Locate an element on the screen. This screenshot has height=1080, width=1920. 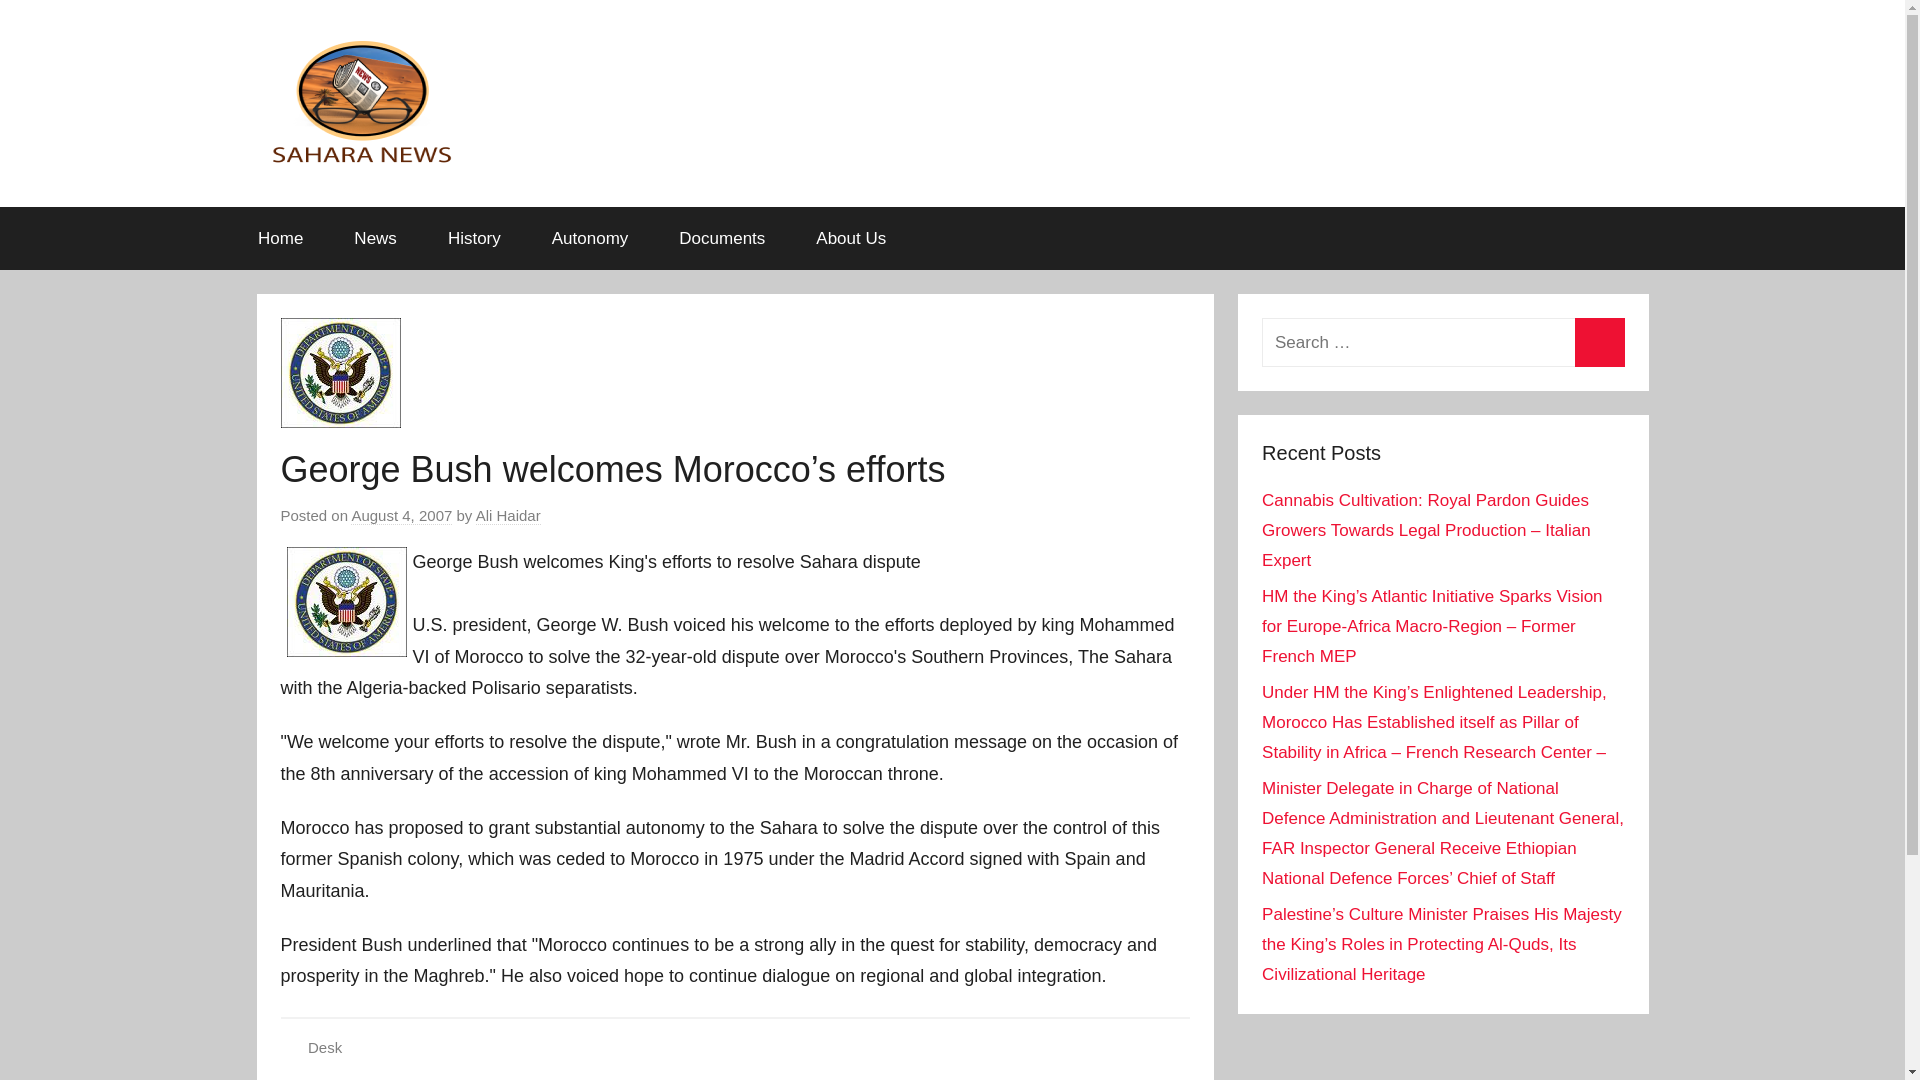
About Us is located at coordinates (852, 238).